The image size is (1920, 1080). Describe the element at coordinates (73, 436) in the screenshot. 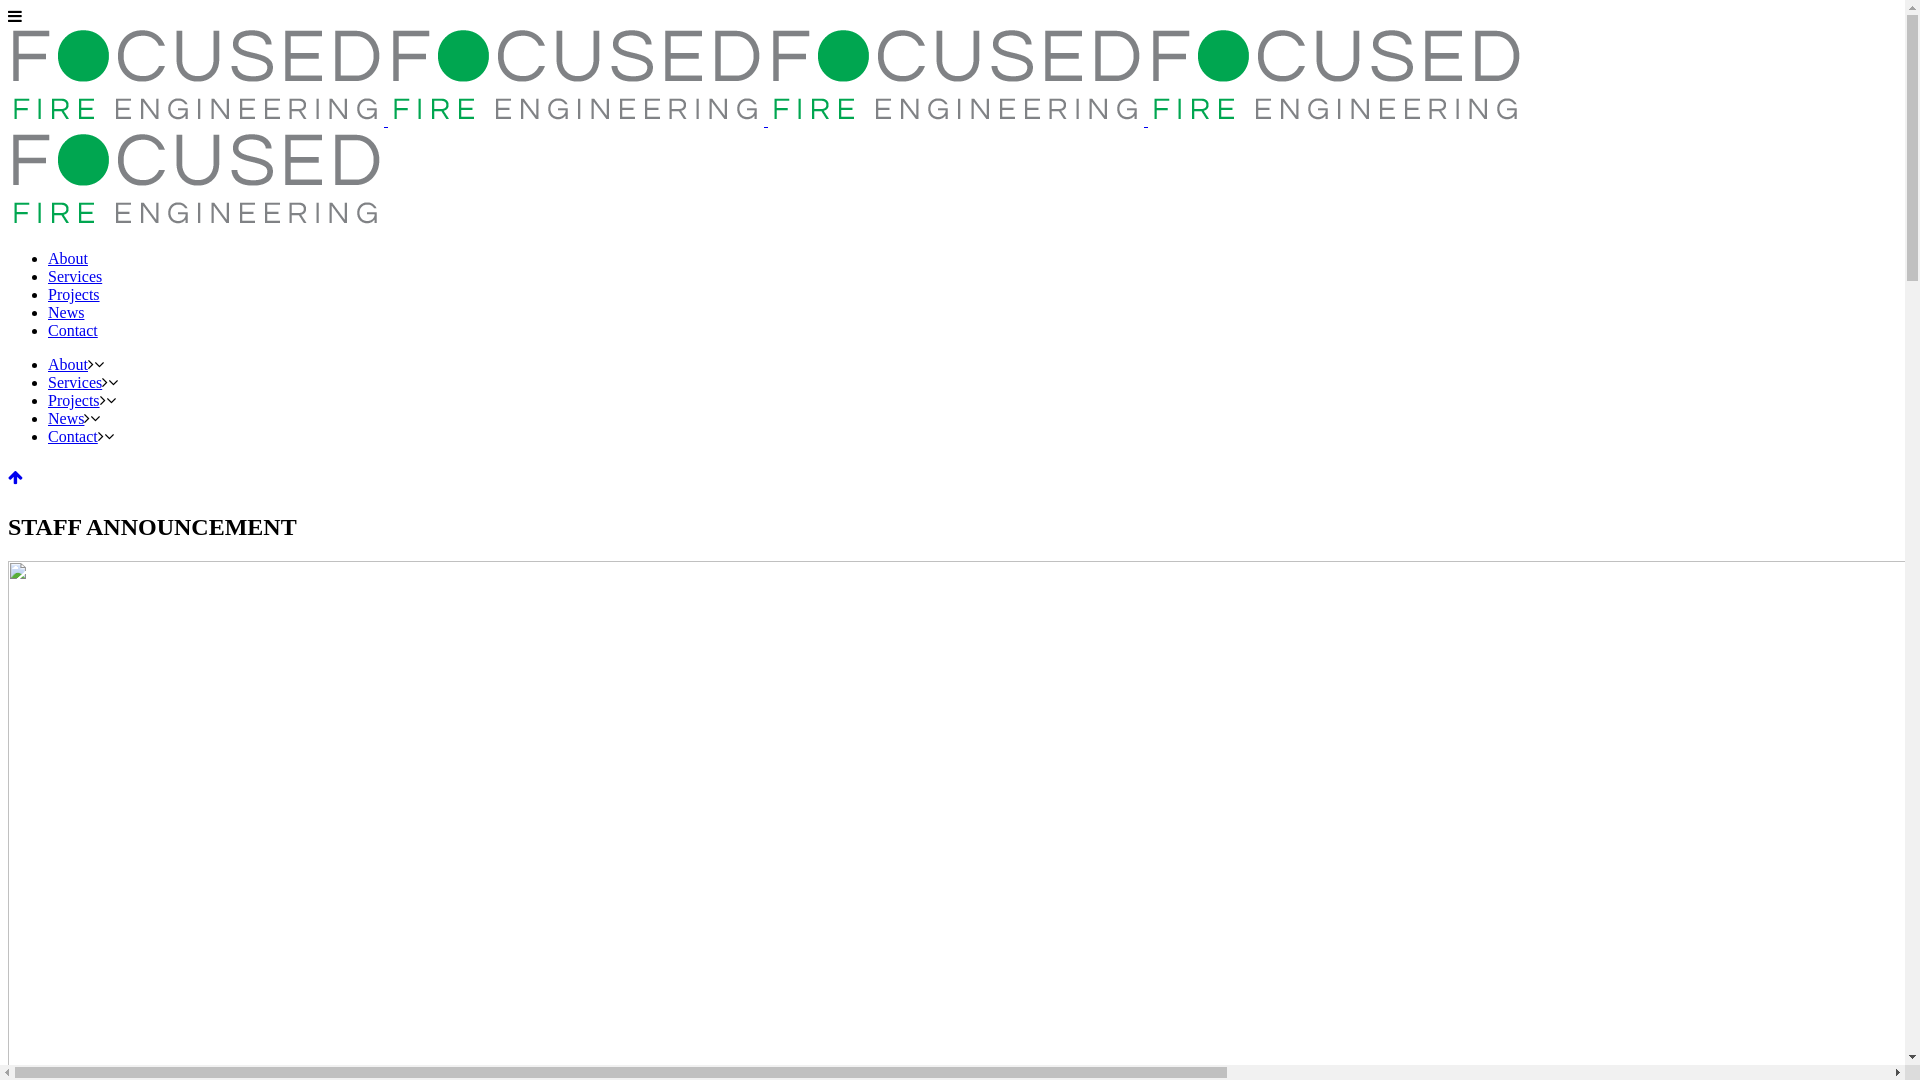

I see `Contact` at that location.